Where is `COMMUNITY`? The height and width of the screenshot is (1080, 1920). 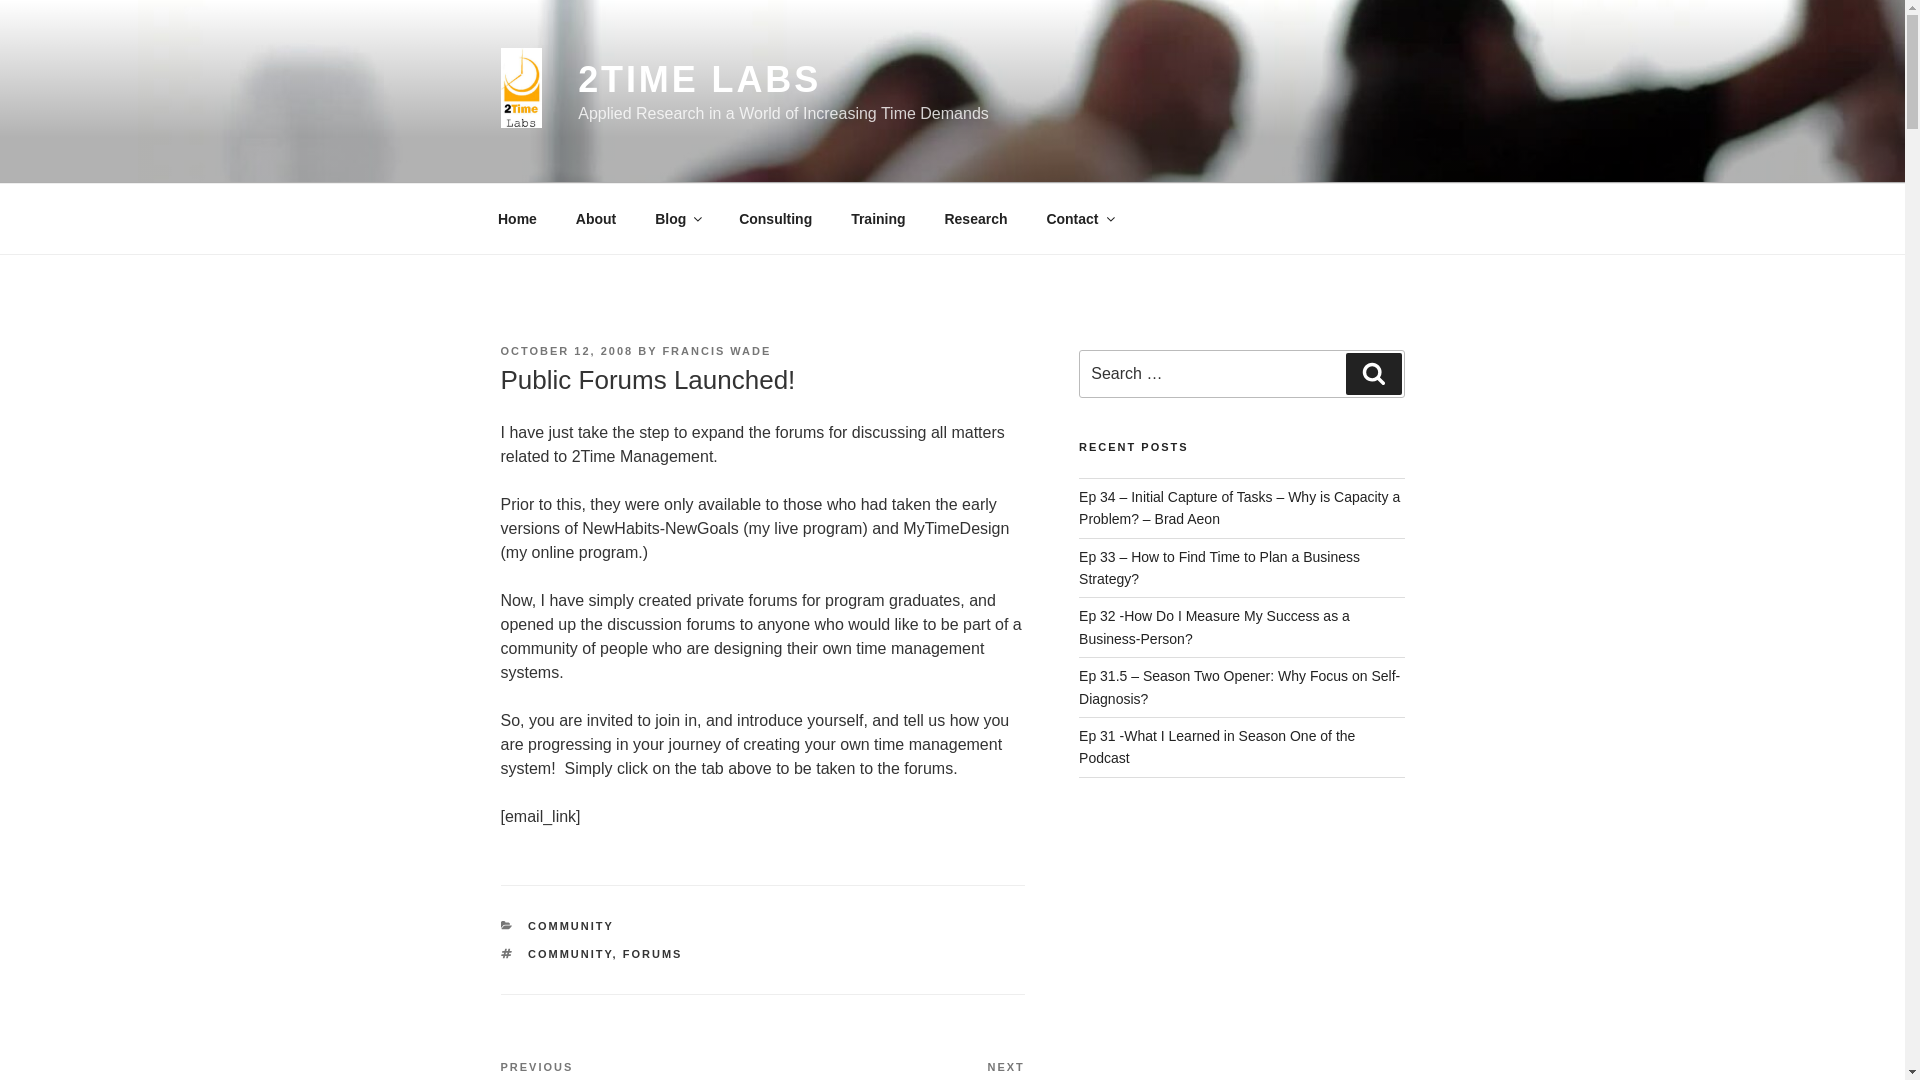
COMMUNITY is located at coordinates (570, 954).